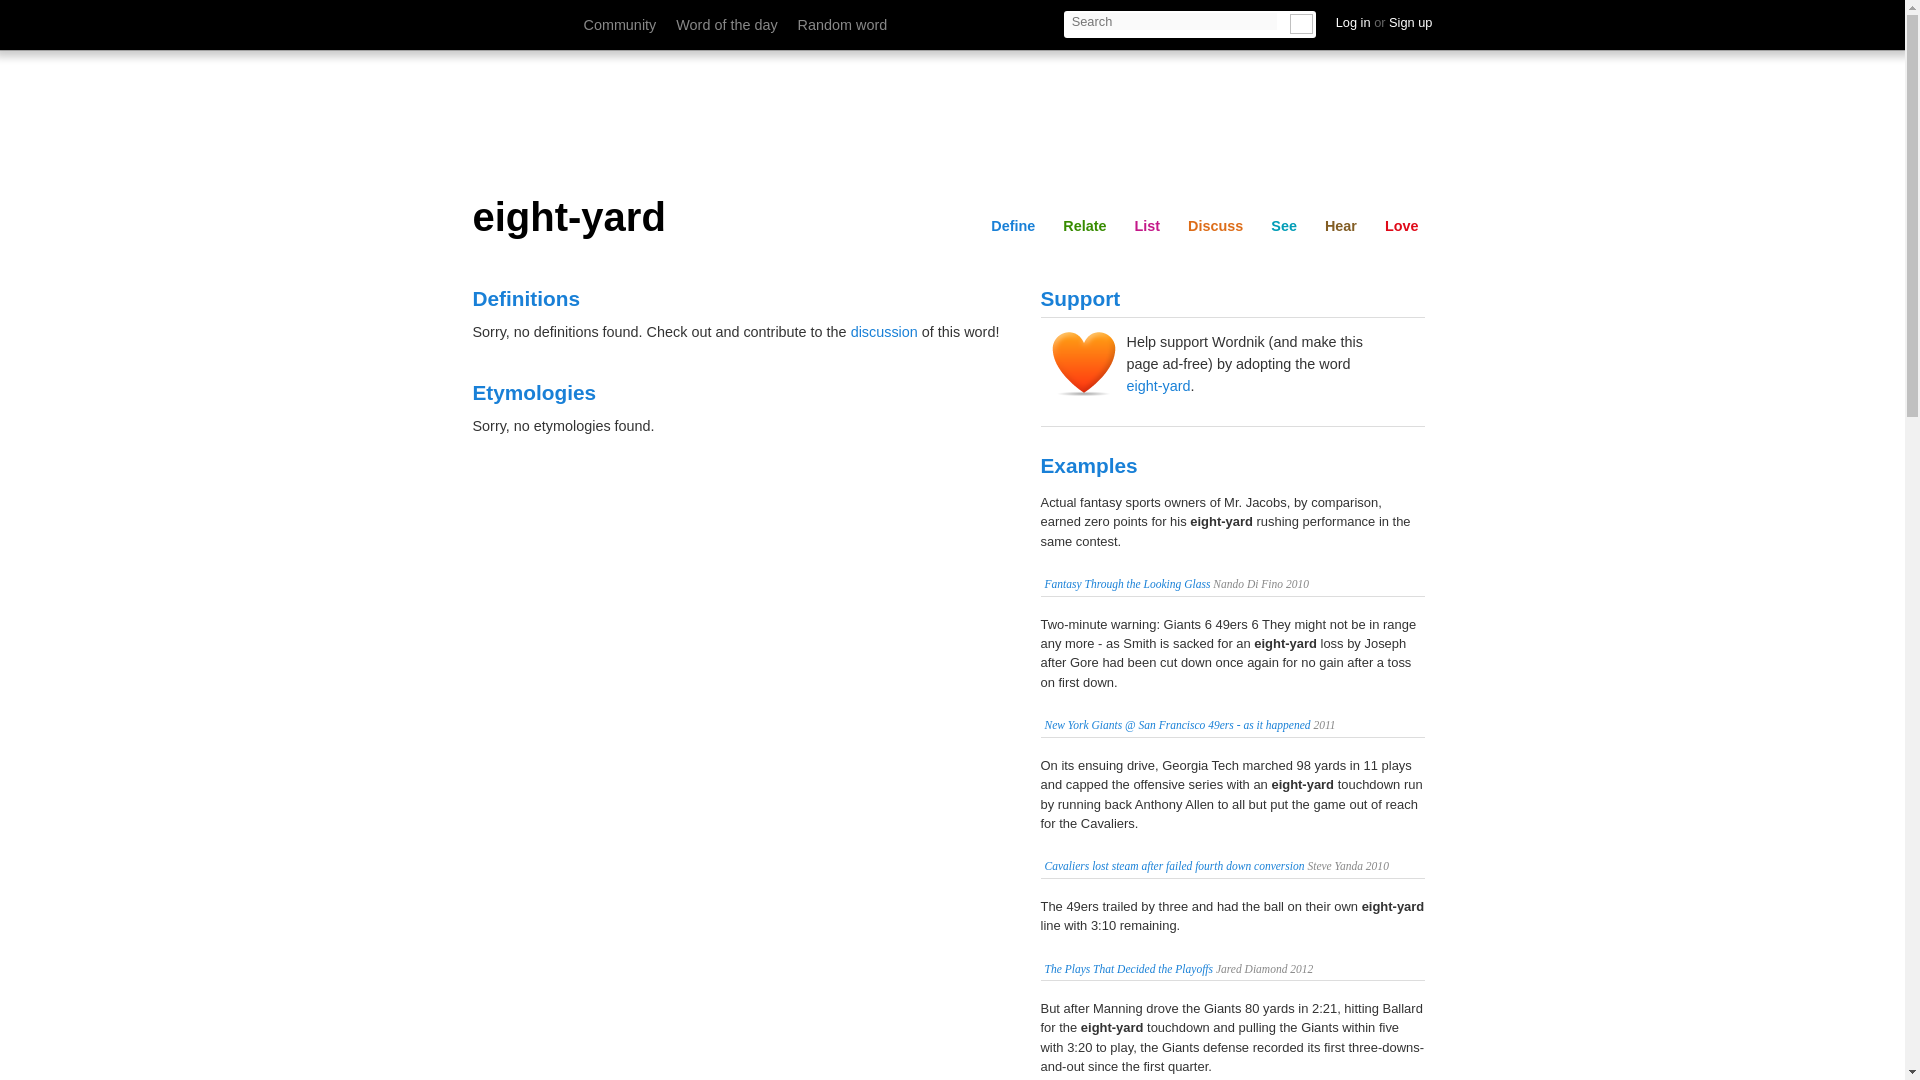 This screenshot has height=1080, width=1920. Describe the element at coordinates (1012, 225) in the screenshot. I see `Define` at that location.